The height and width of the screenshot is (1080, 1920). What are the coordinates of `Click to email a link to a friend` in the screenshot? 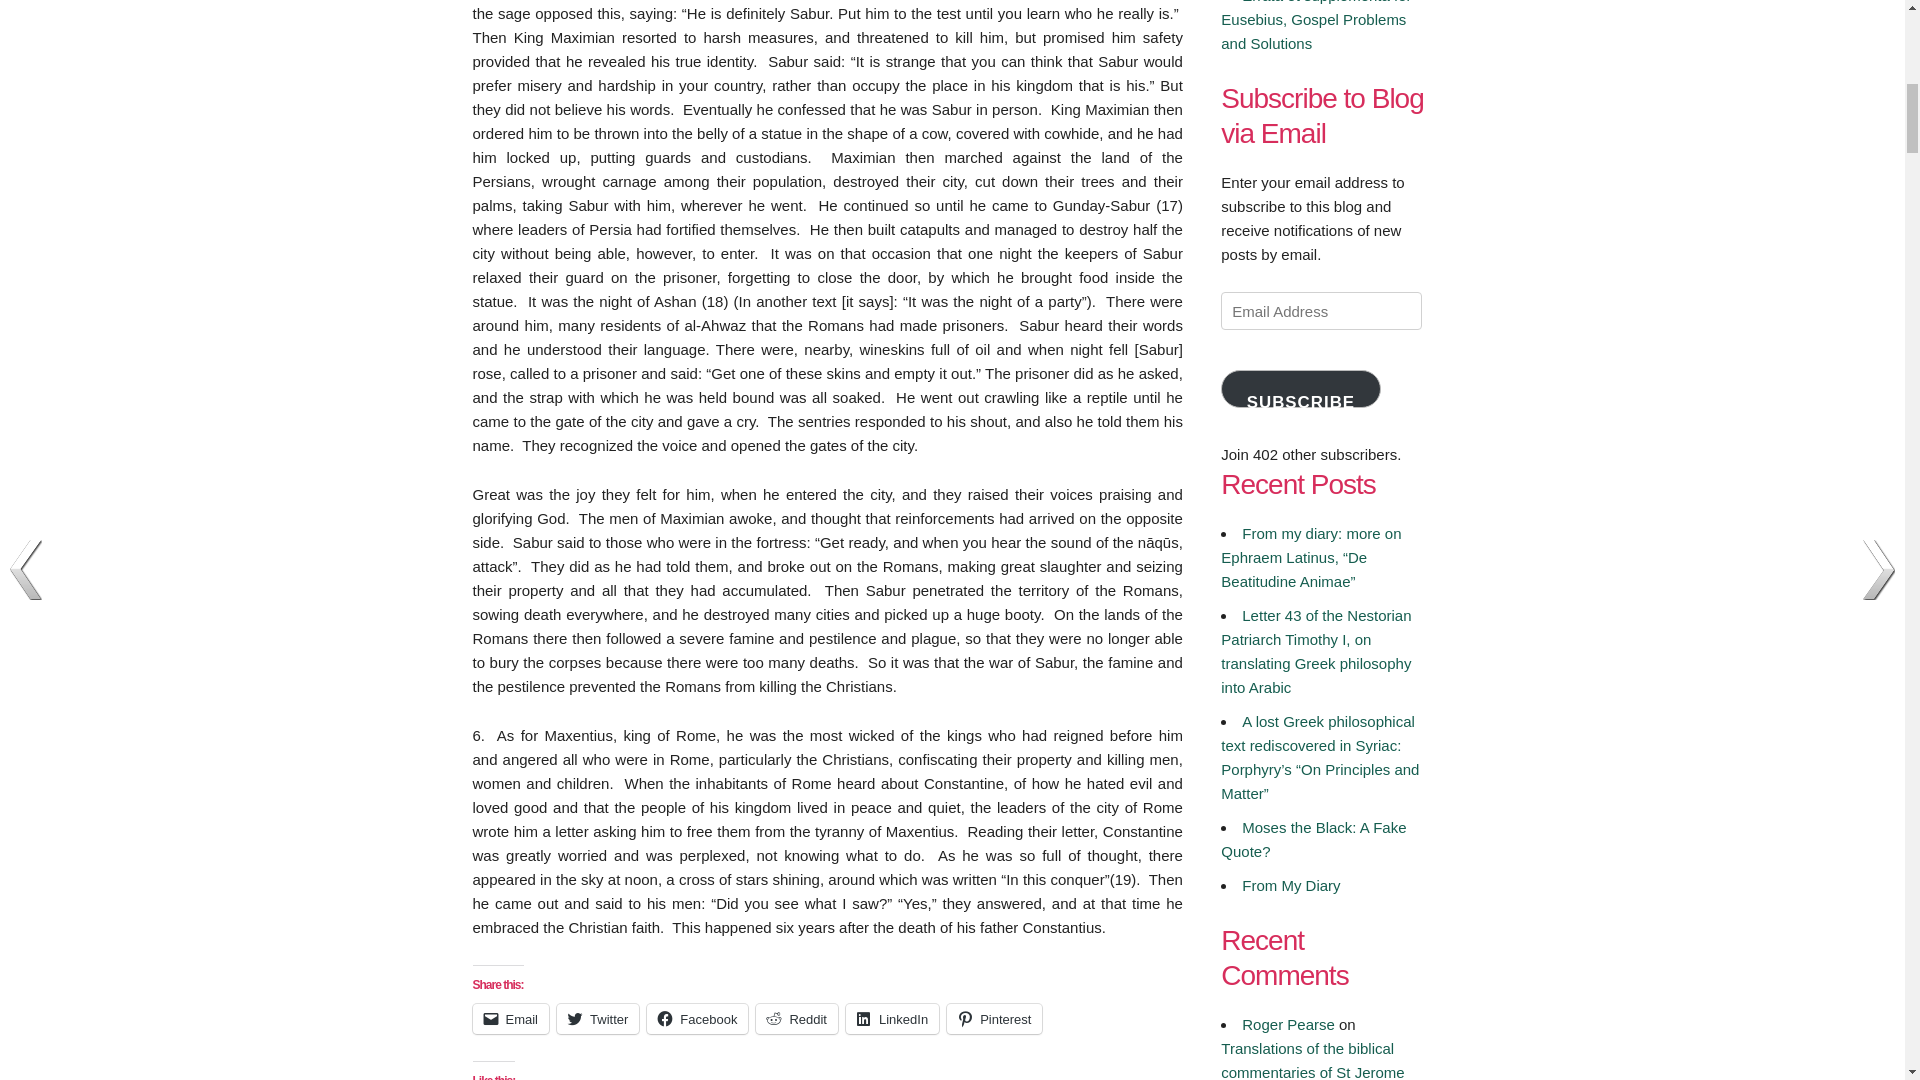 It's located at (510, 1018).